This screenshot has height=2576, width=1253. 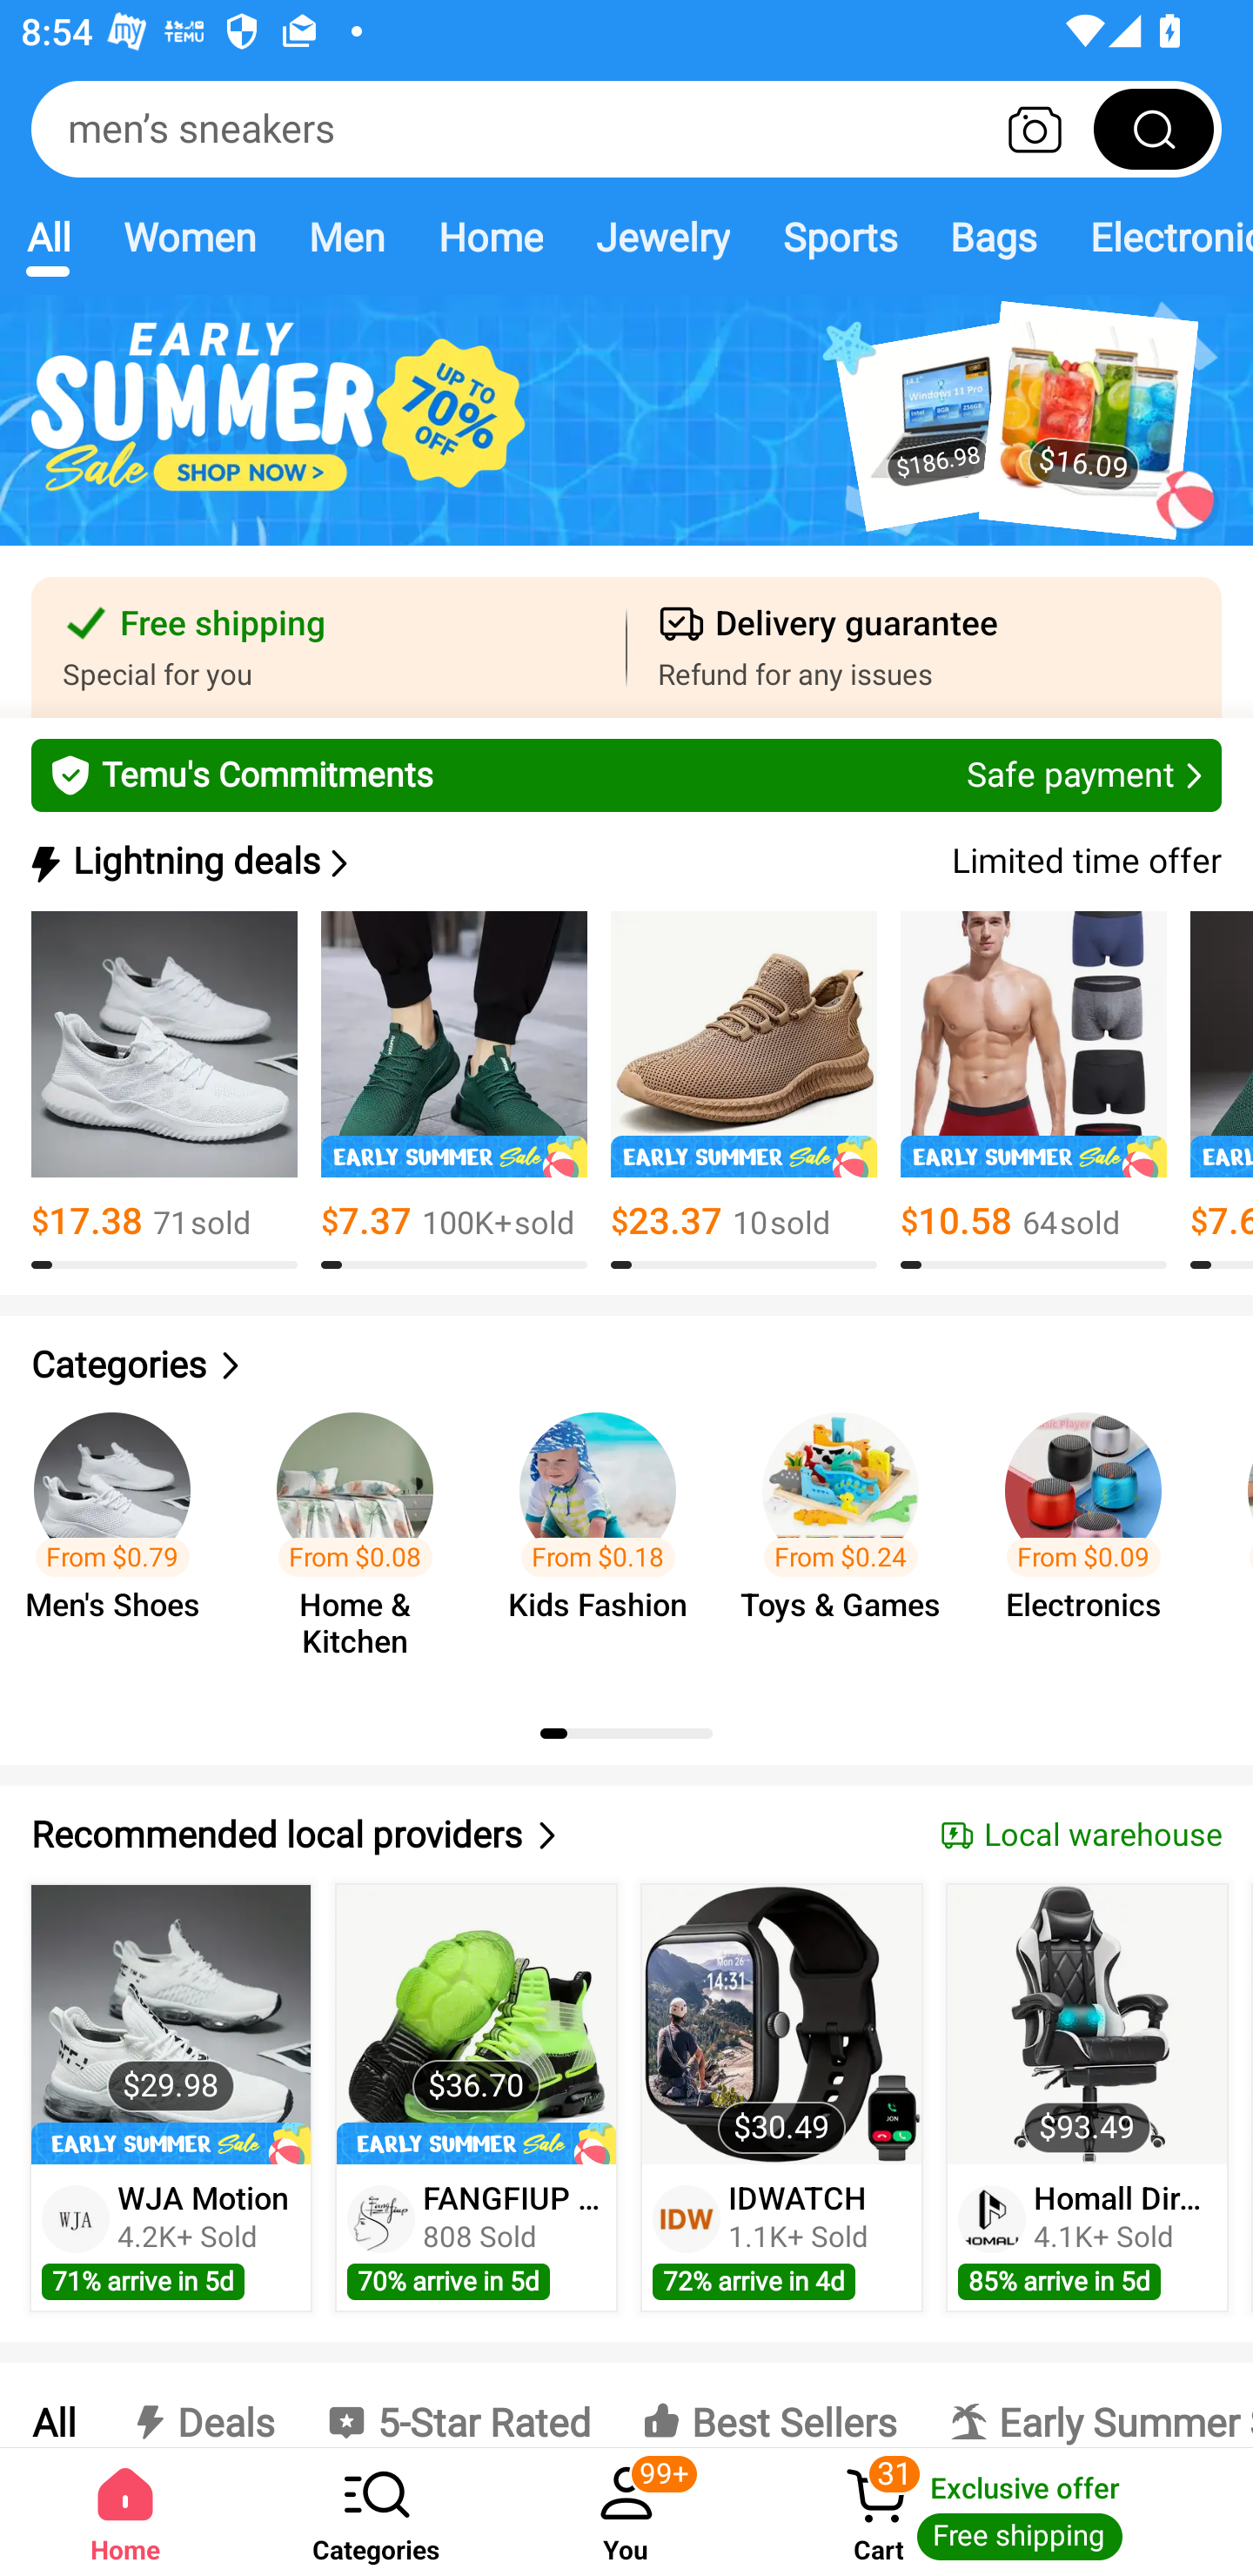 I want to click on Home, so click(x=125, y=2512).